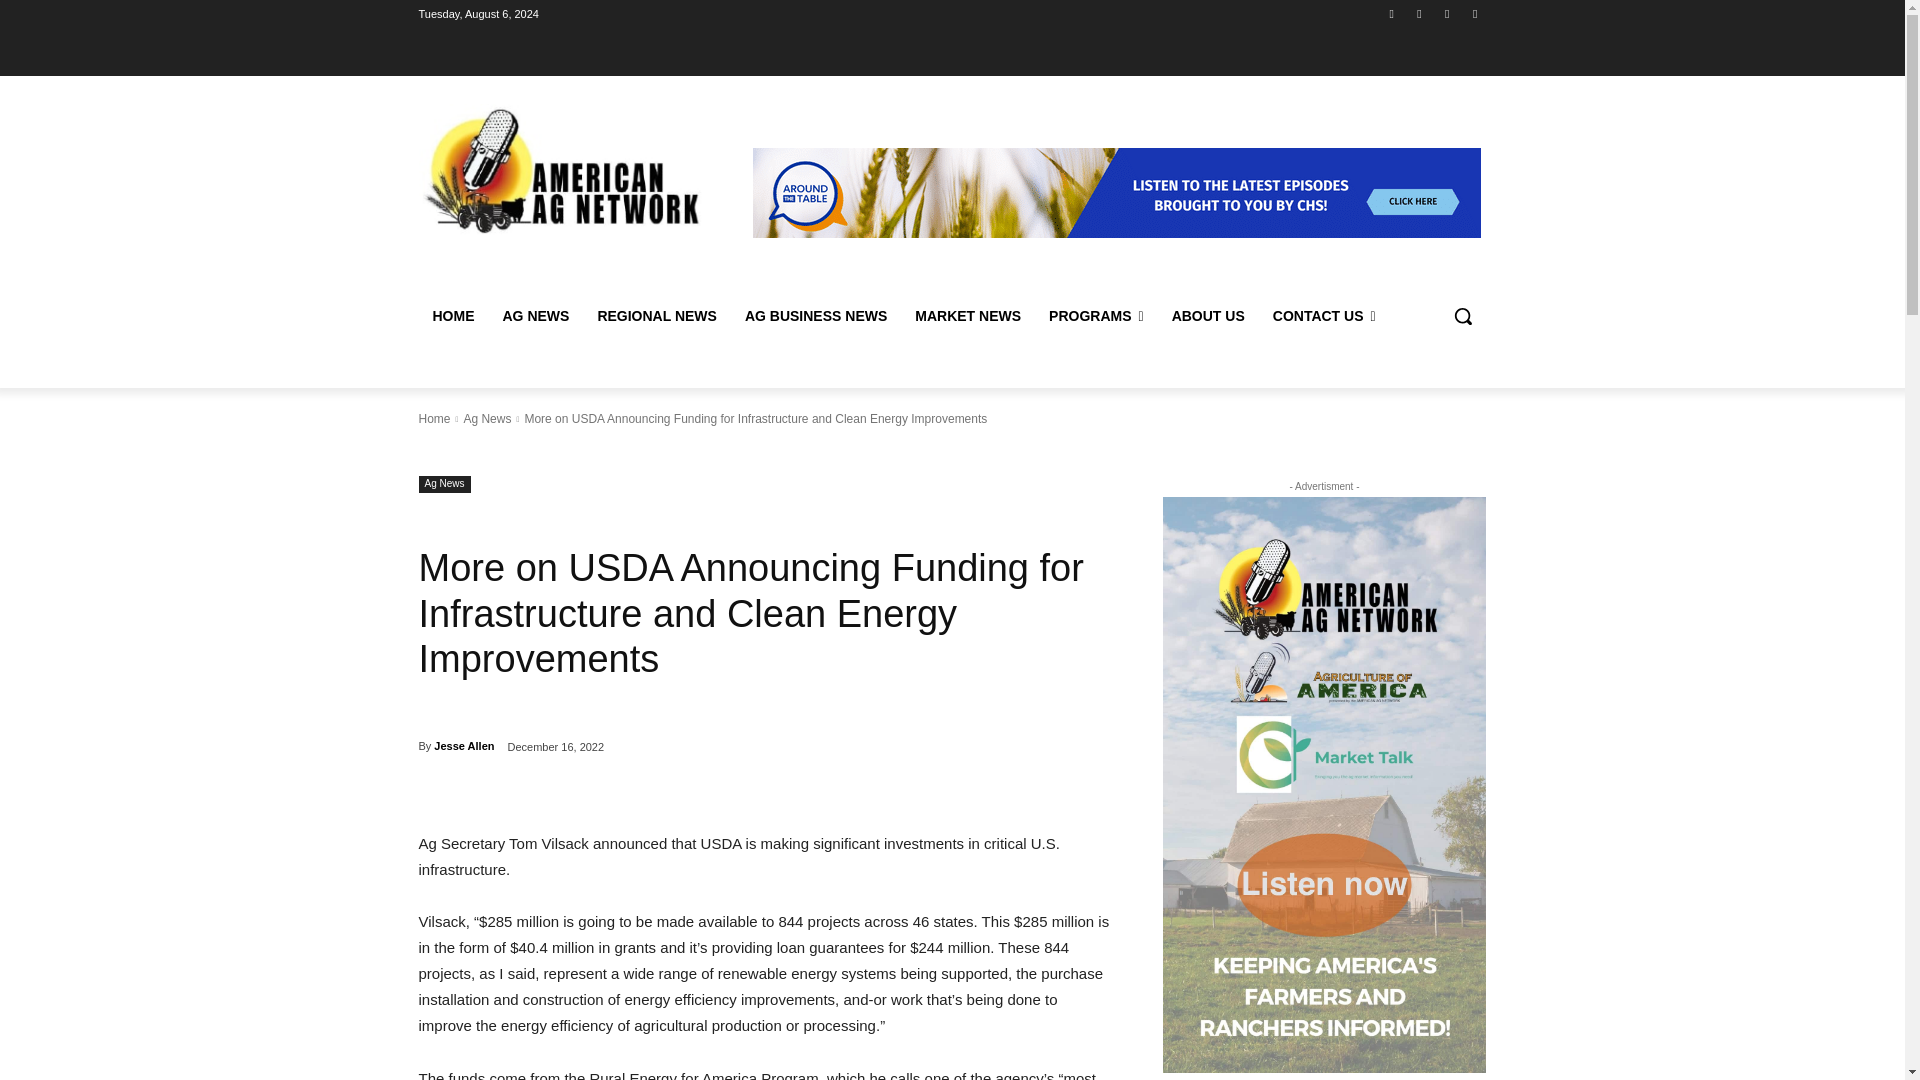  I want to click on MARKET NEWS, so click(967, 316).